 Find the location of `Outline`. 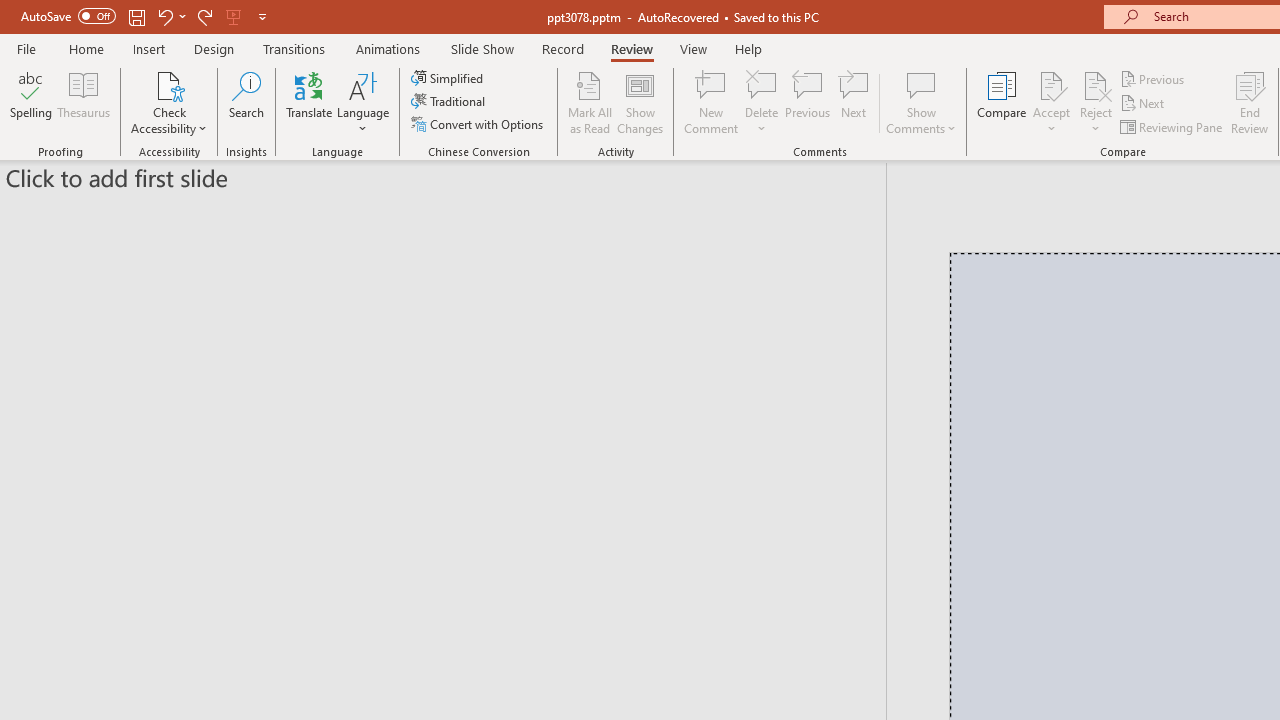

Outline is located at coordinates (452, 174).